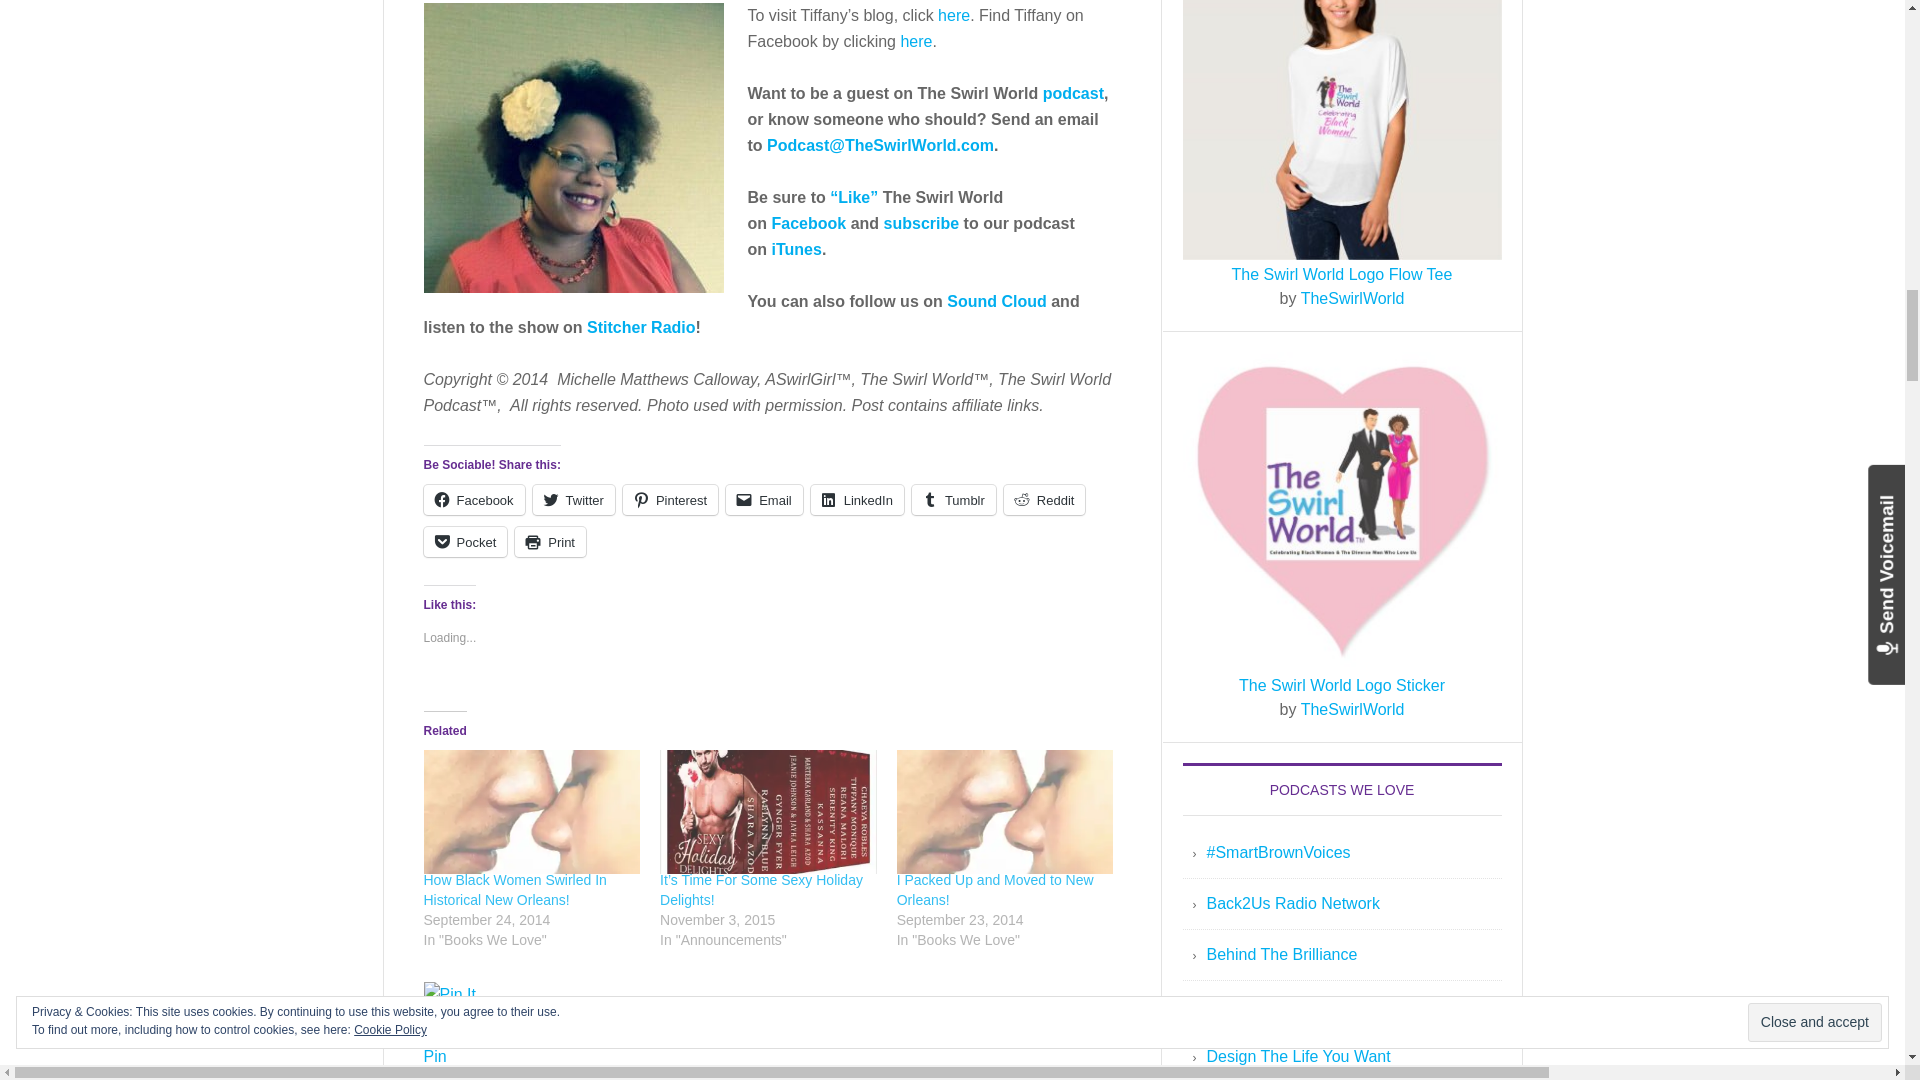 The image size is (1920, 1080). What do you see at coordinates (550, 542) in the screenshot?
I see `Click to print` at bounding box center [550, 542].